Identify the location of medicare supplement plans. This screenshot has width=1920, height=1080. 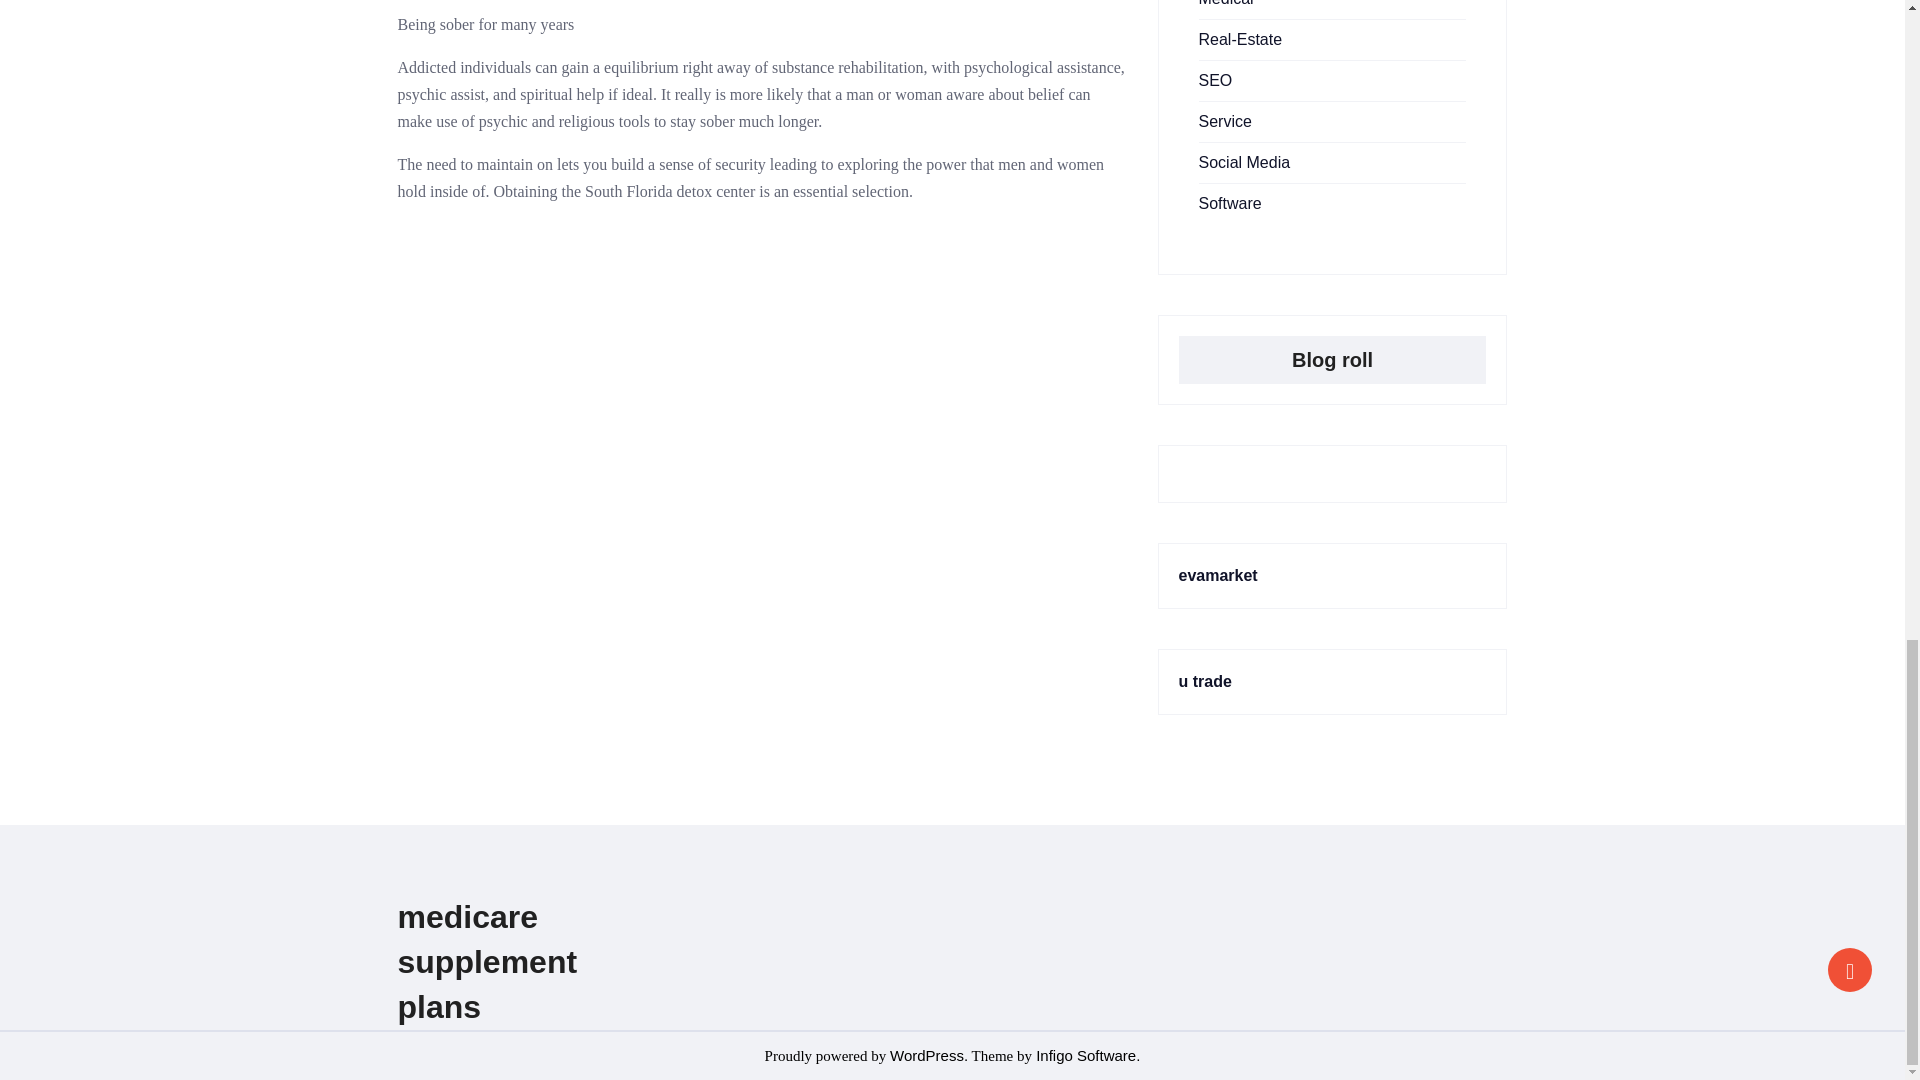
(487, 961).